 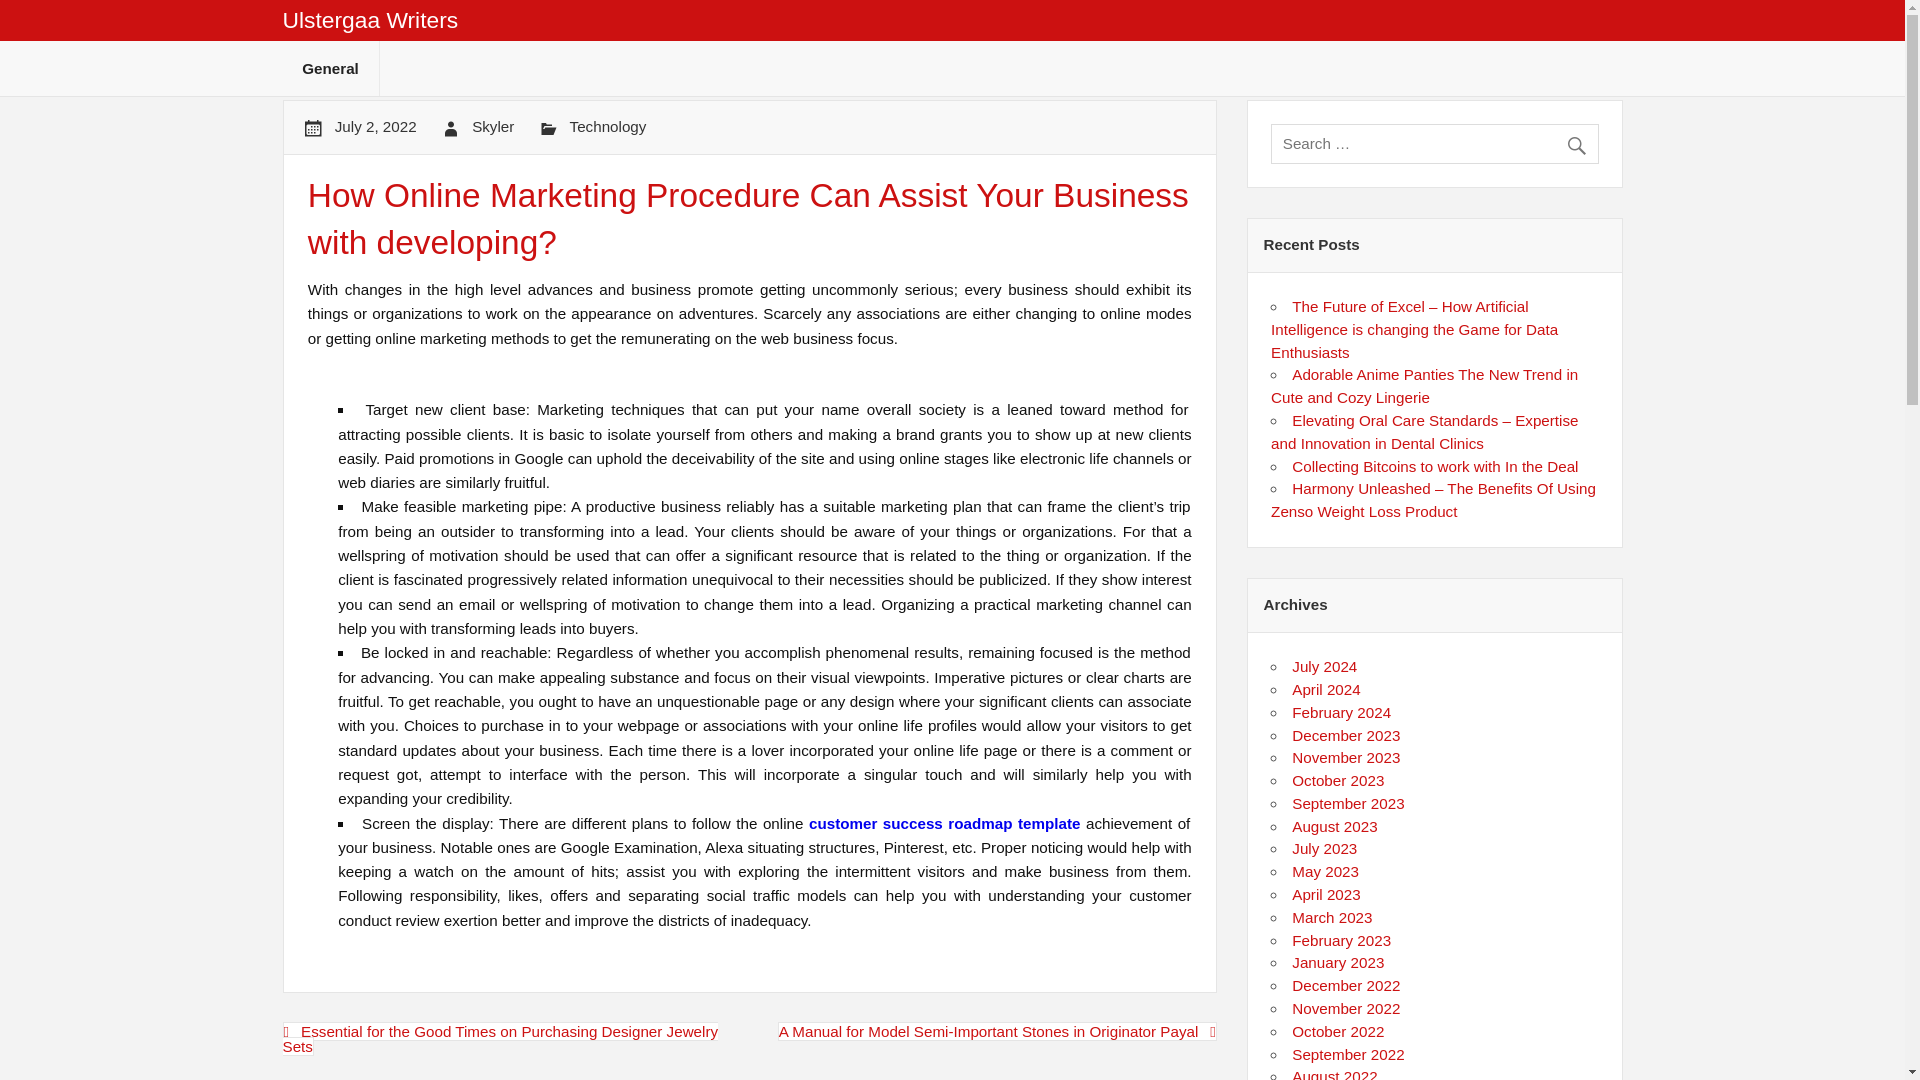 What do you see at coordinates (1346, 1008) in the screenshot?
I see `November 2022` at bounding box center [1346, 1008].